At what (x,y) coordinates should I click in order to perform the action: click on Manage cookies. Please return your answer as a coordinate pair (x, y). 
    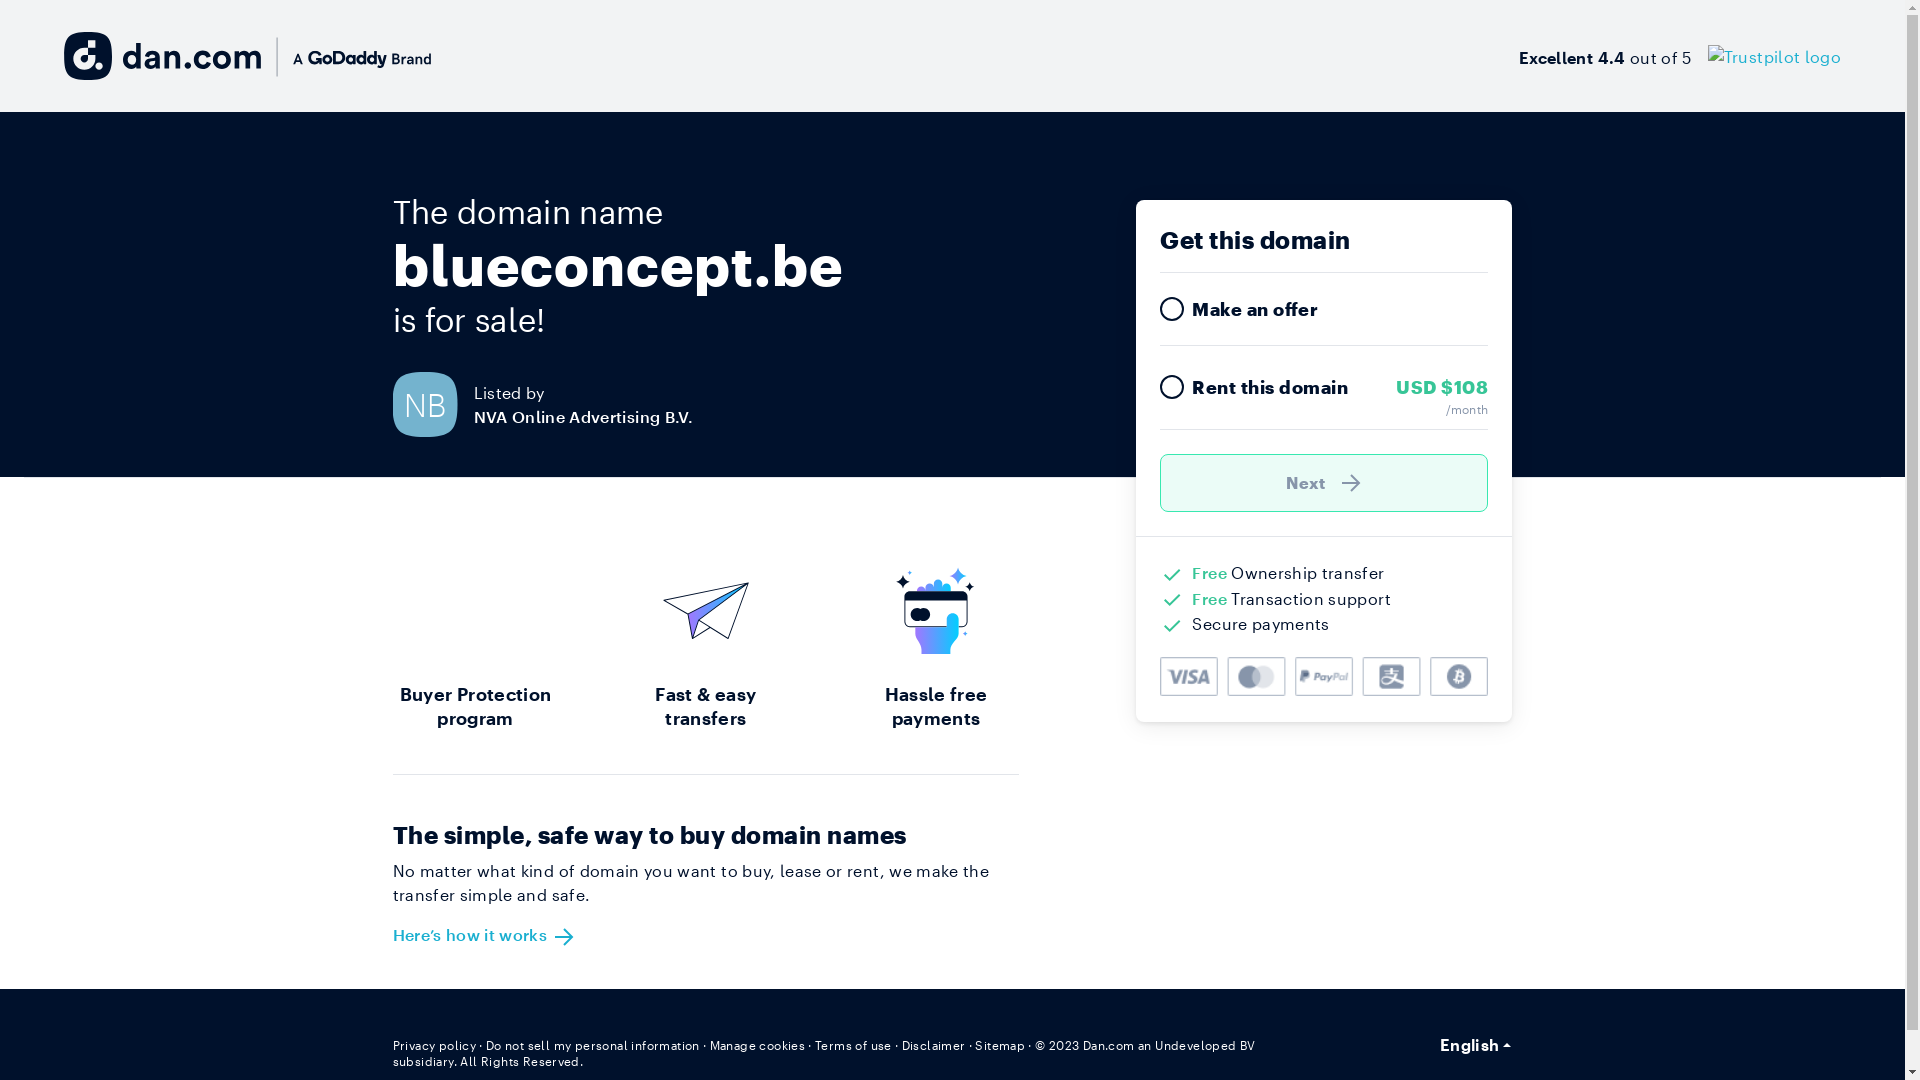
    Looking at the image, I should click on (758, 1045).